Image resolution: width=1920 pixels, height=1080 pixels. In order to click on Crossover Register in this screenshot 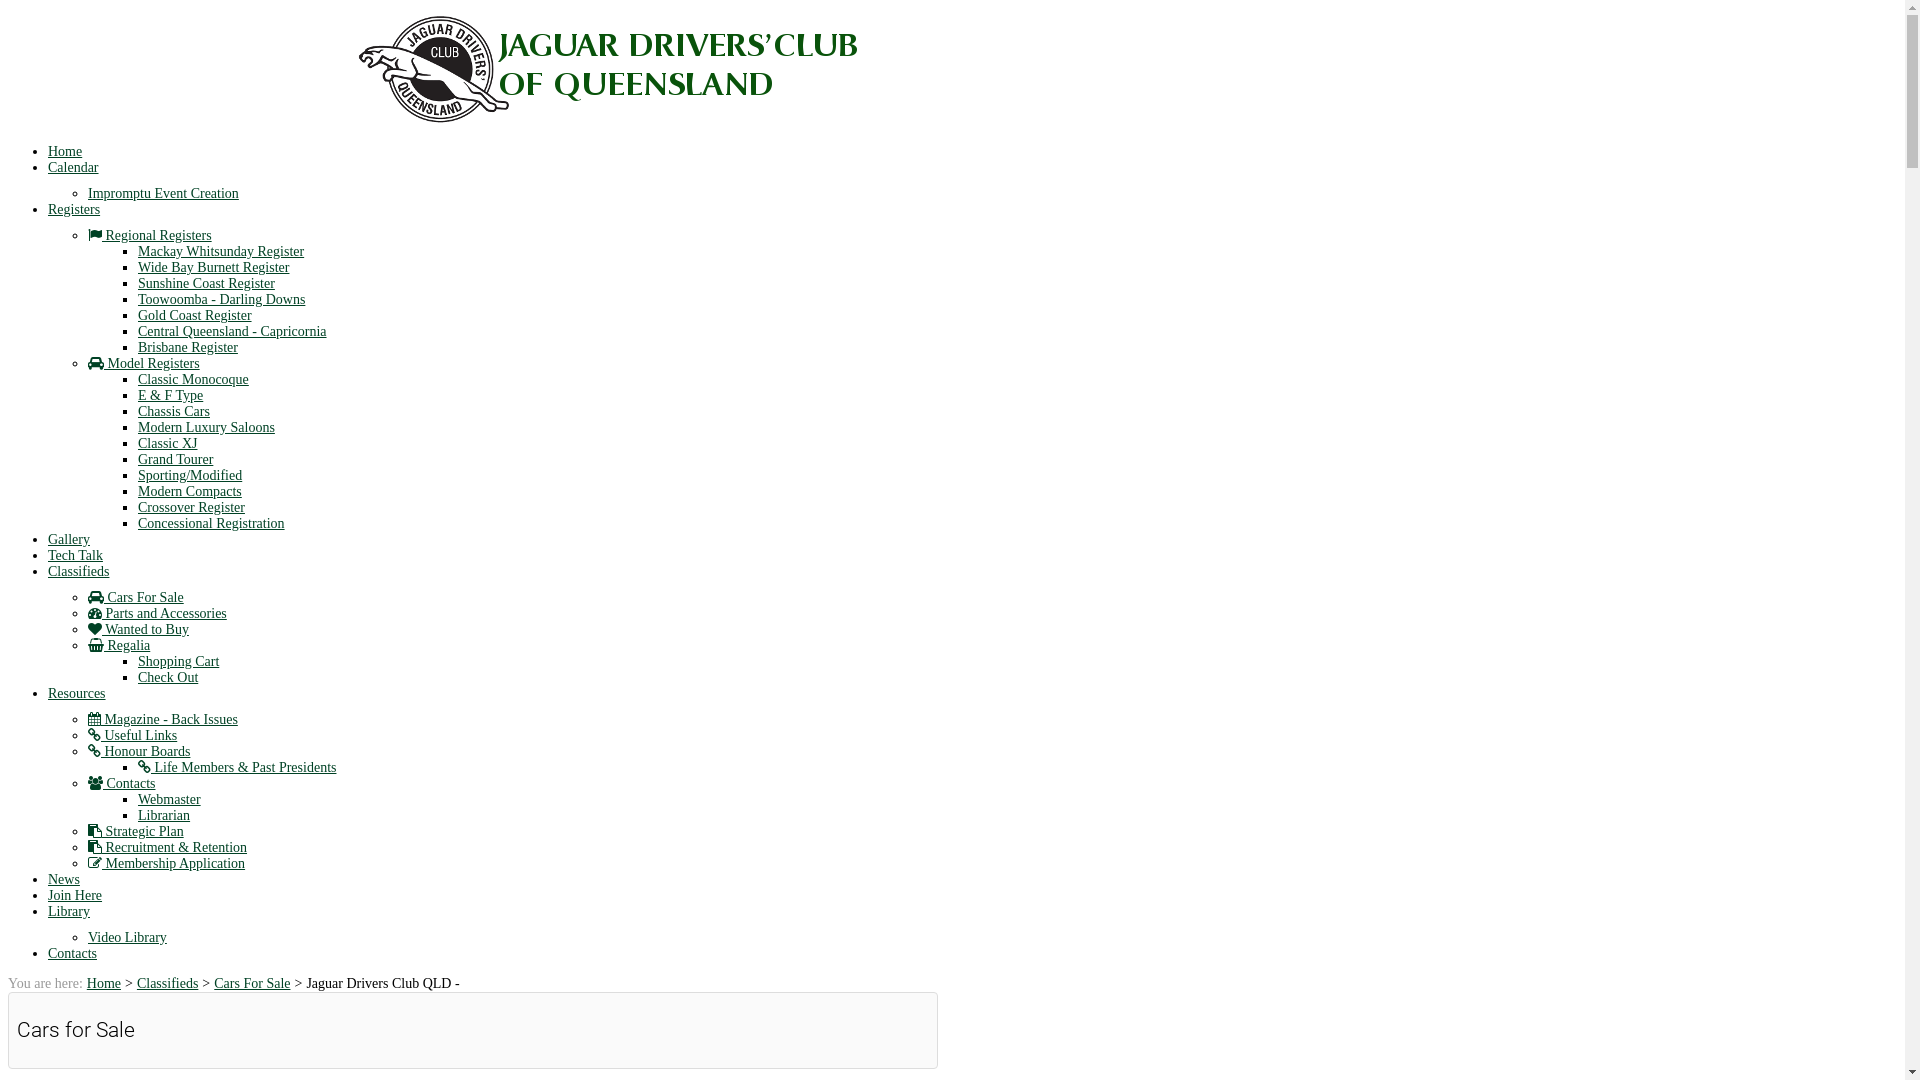, I will do `click(191, 508)`.